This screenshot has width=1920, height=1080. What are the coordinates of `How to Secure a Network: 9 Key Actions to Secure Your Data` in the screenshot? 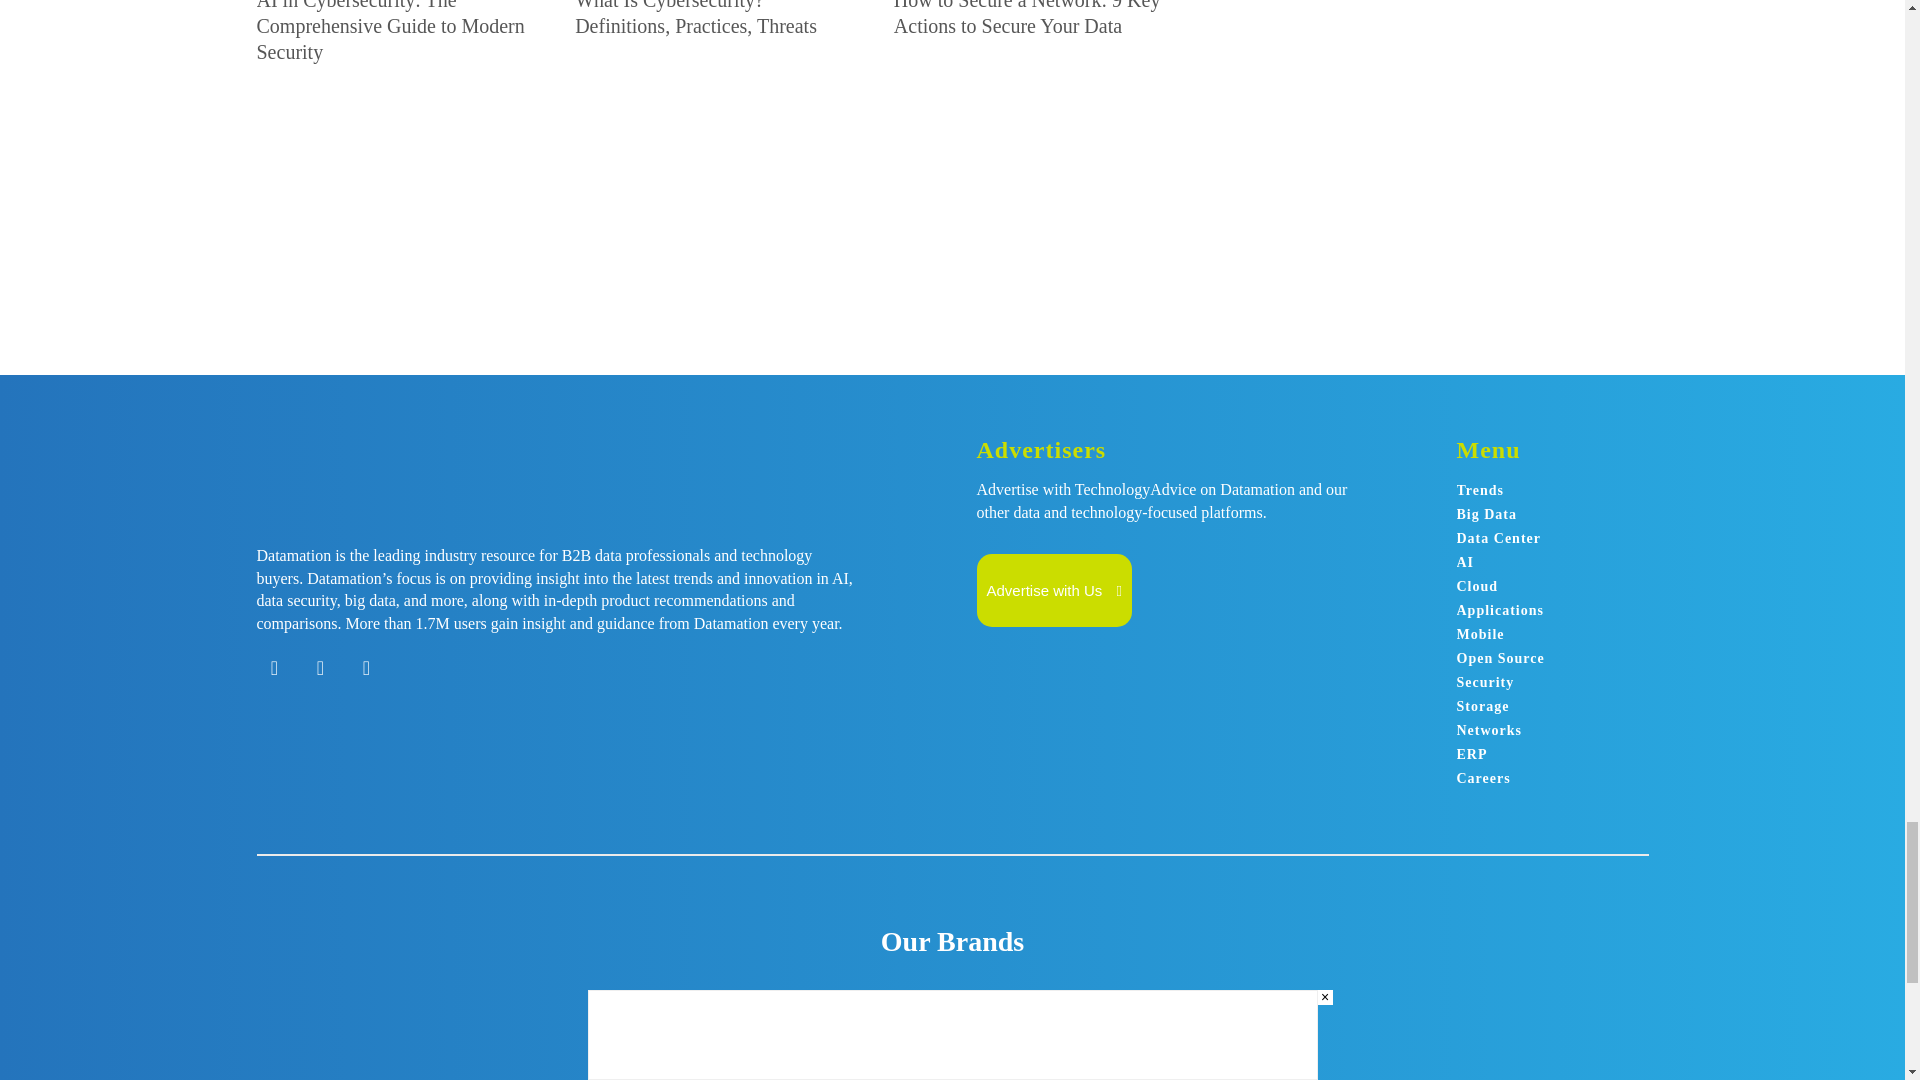 It's located at (1032, 167).